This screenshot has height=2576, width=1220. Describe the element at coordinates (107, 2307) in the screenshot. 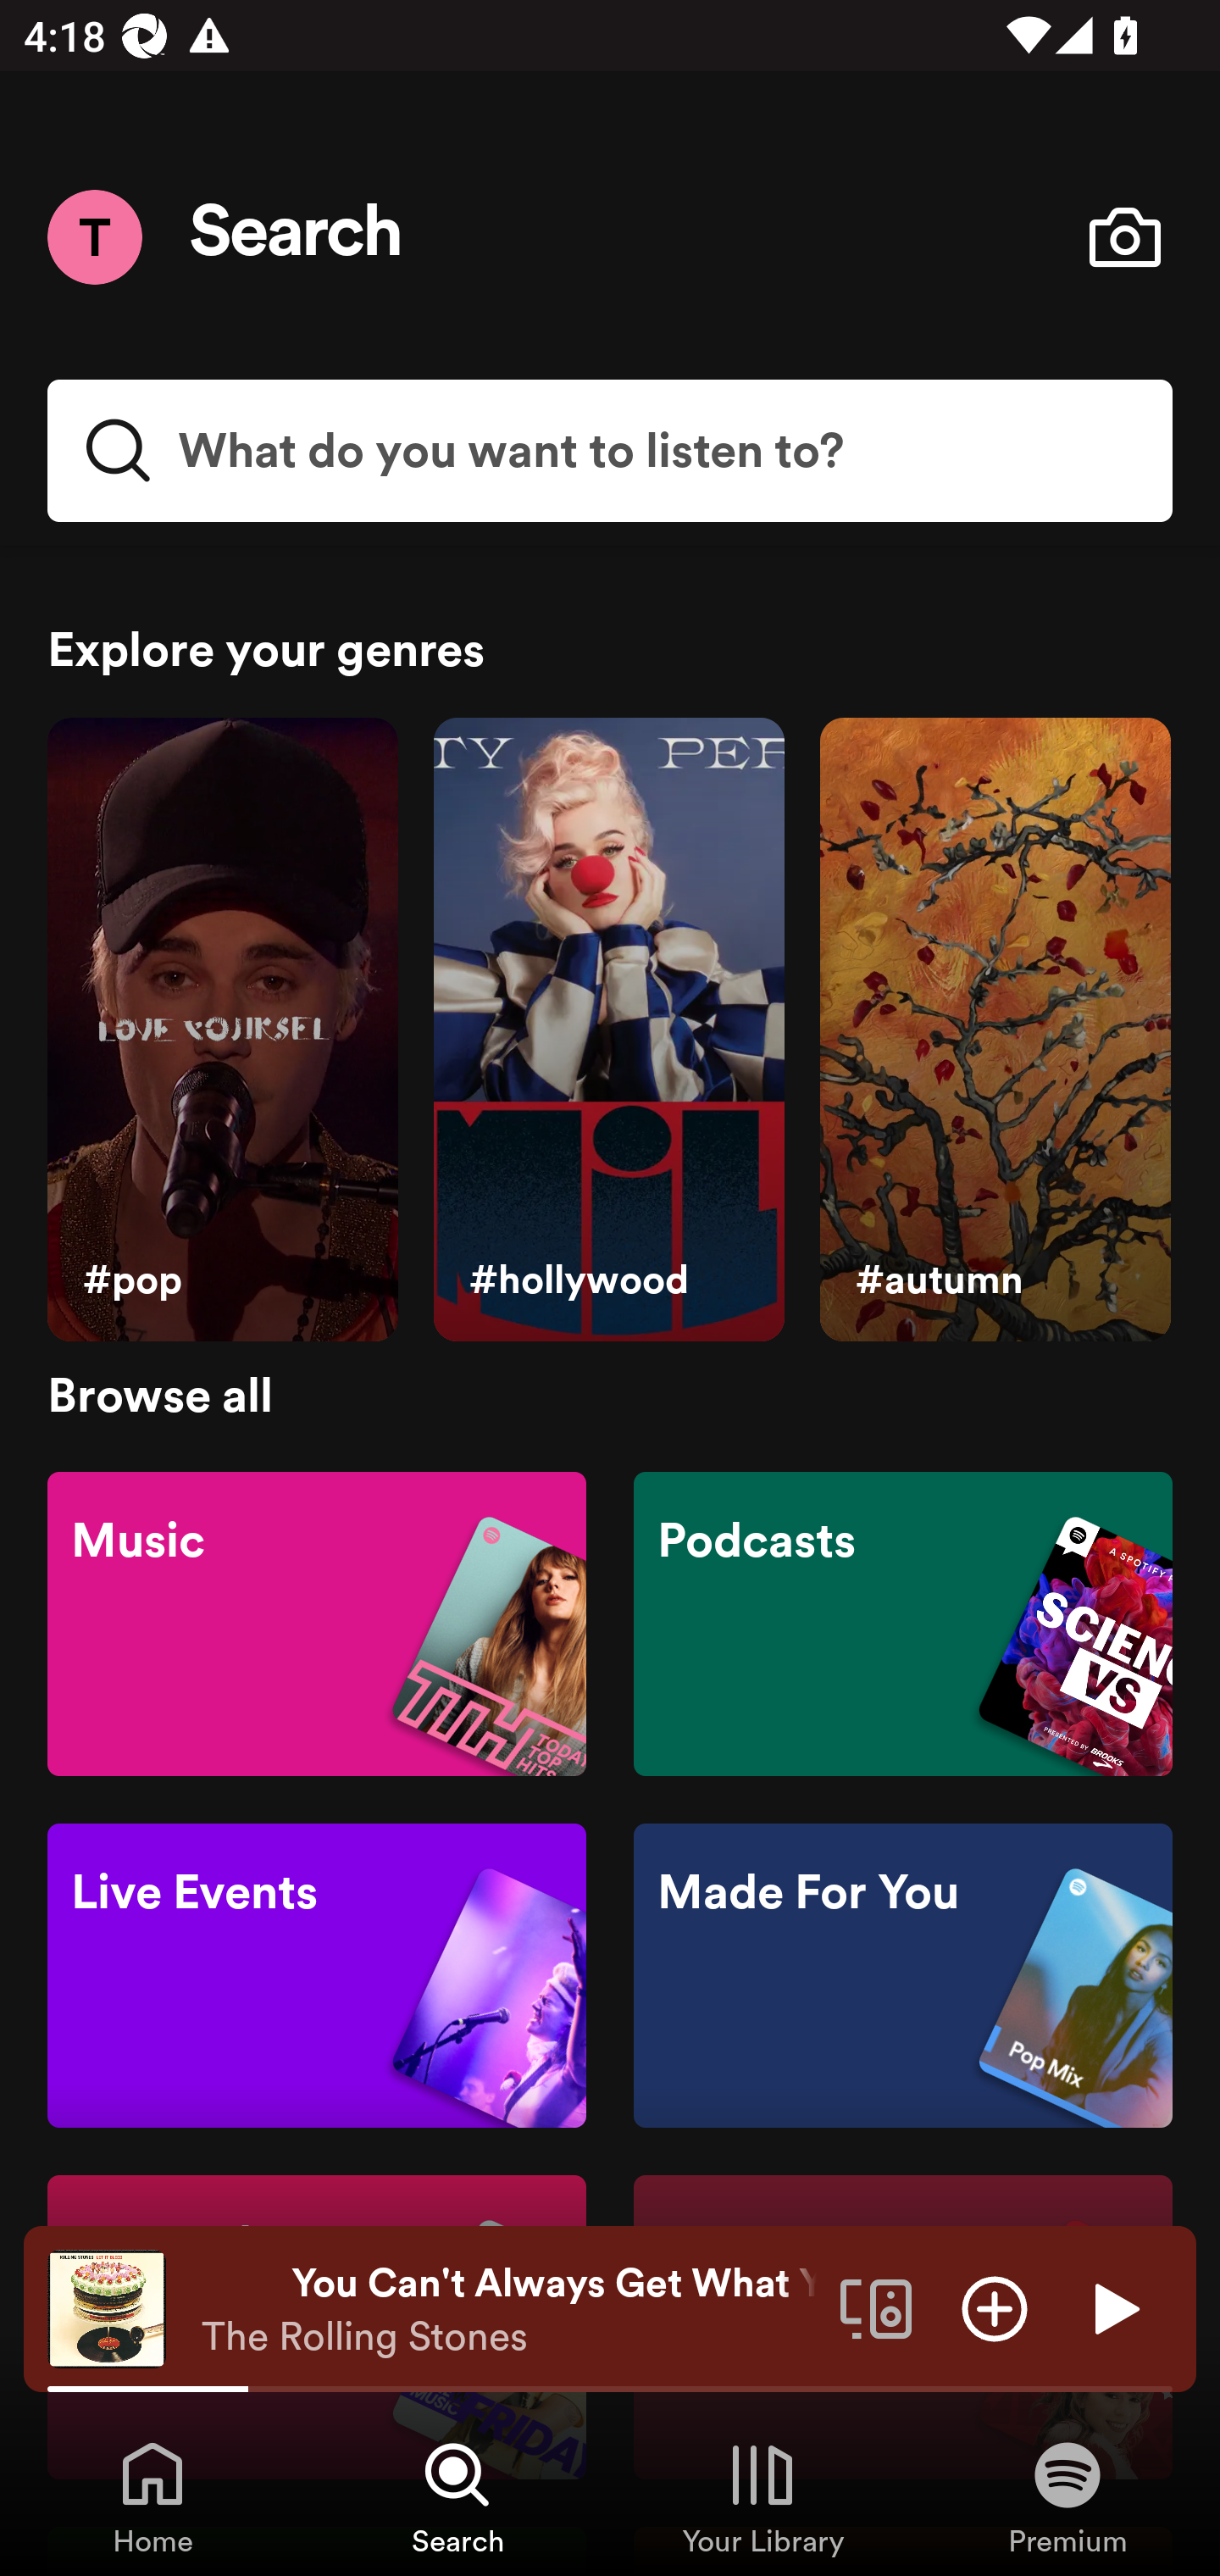

I see `The cover art of the currently playing track` at that location.